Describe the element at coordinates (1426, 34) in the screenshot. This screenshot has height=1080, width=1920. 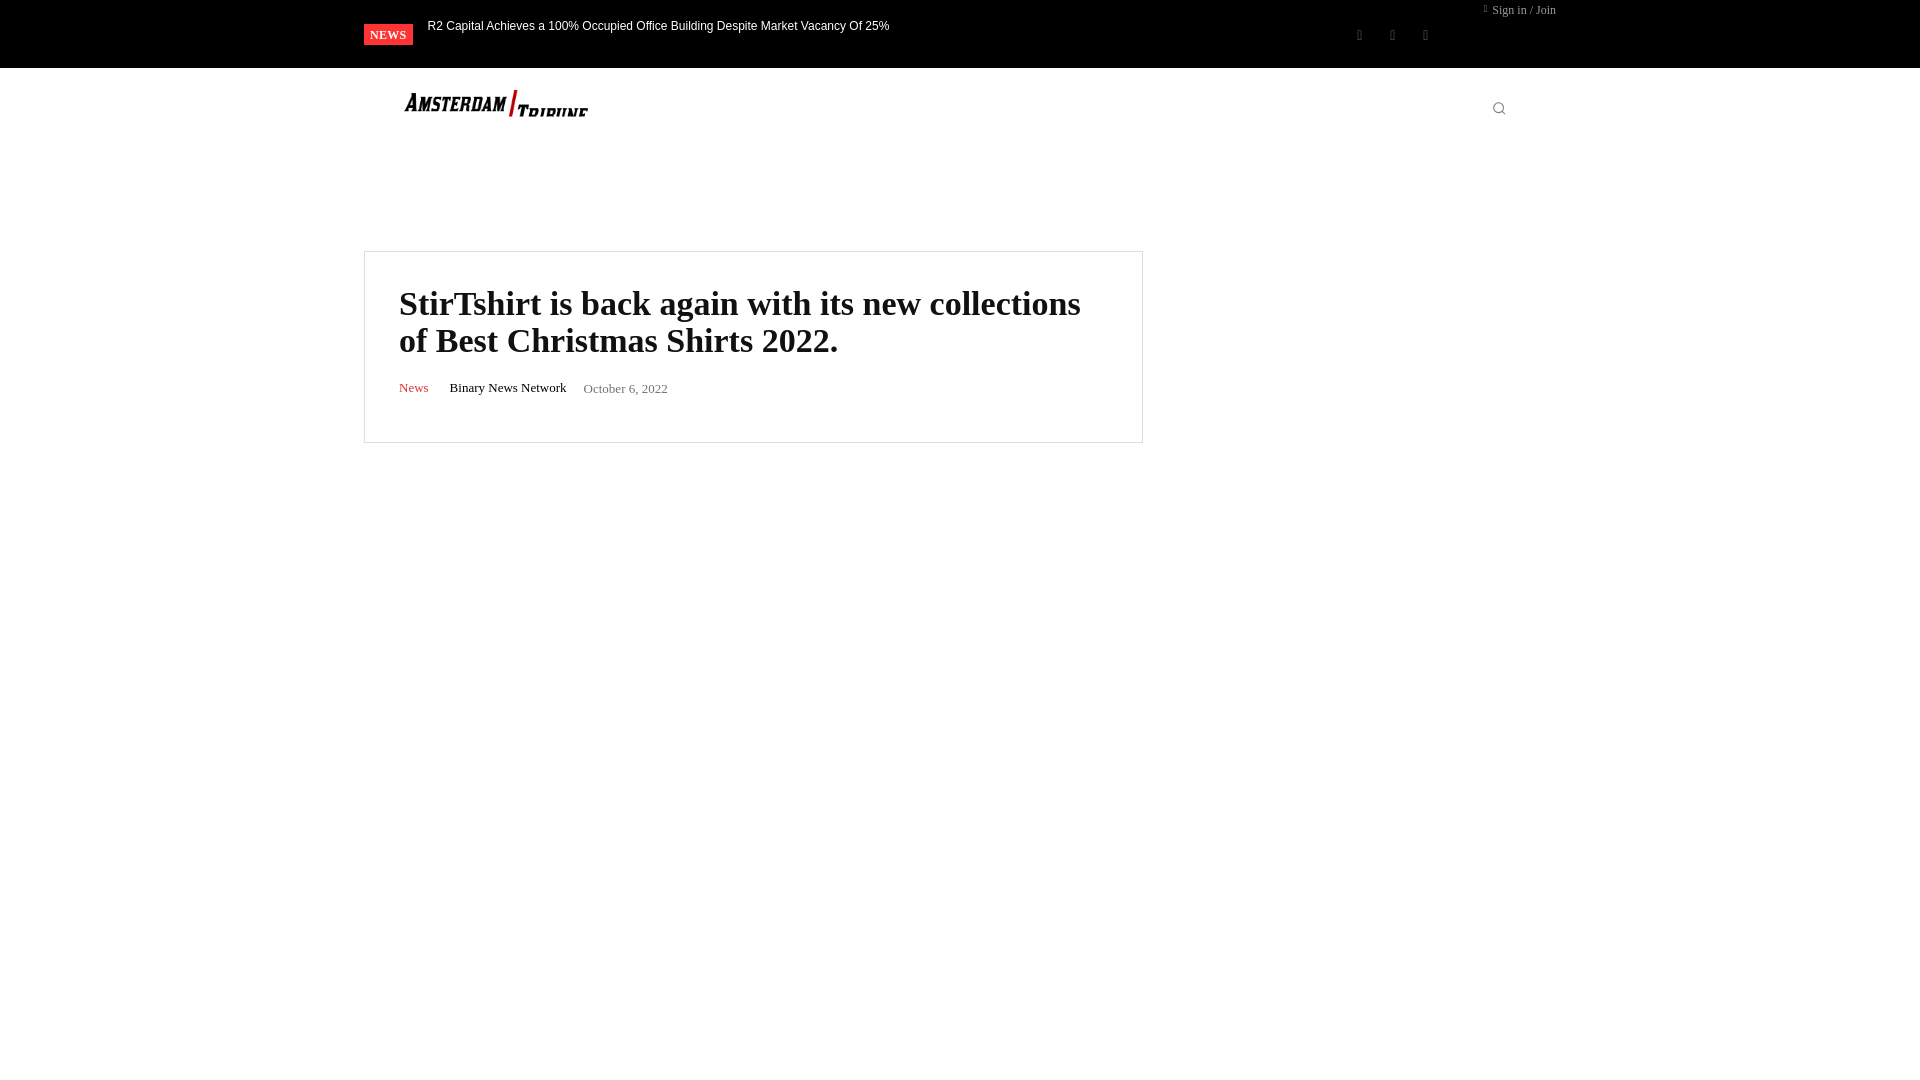
I see `Twitter` at that location.